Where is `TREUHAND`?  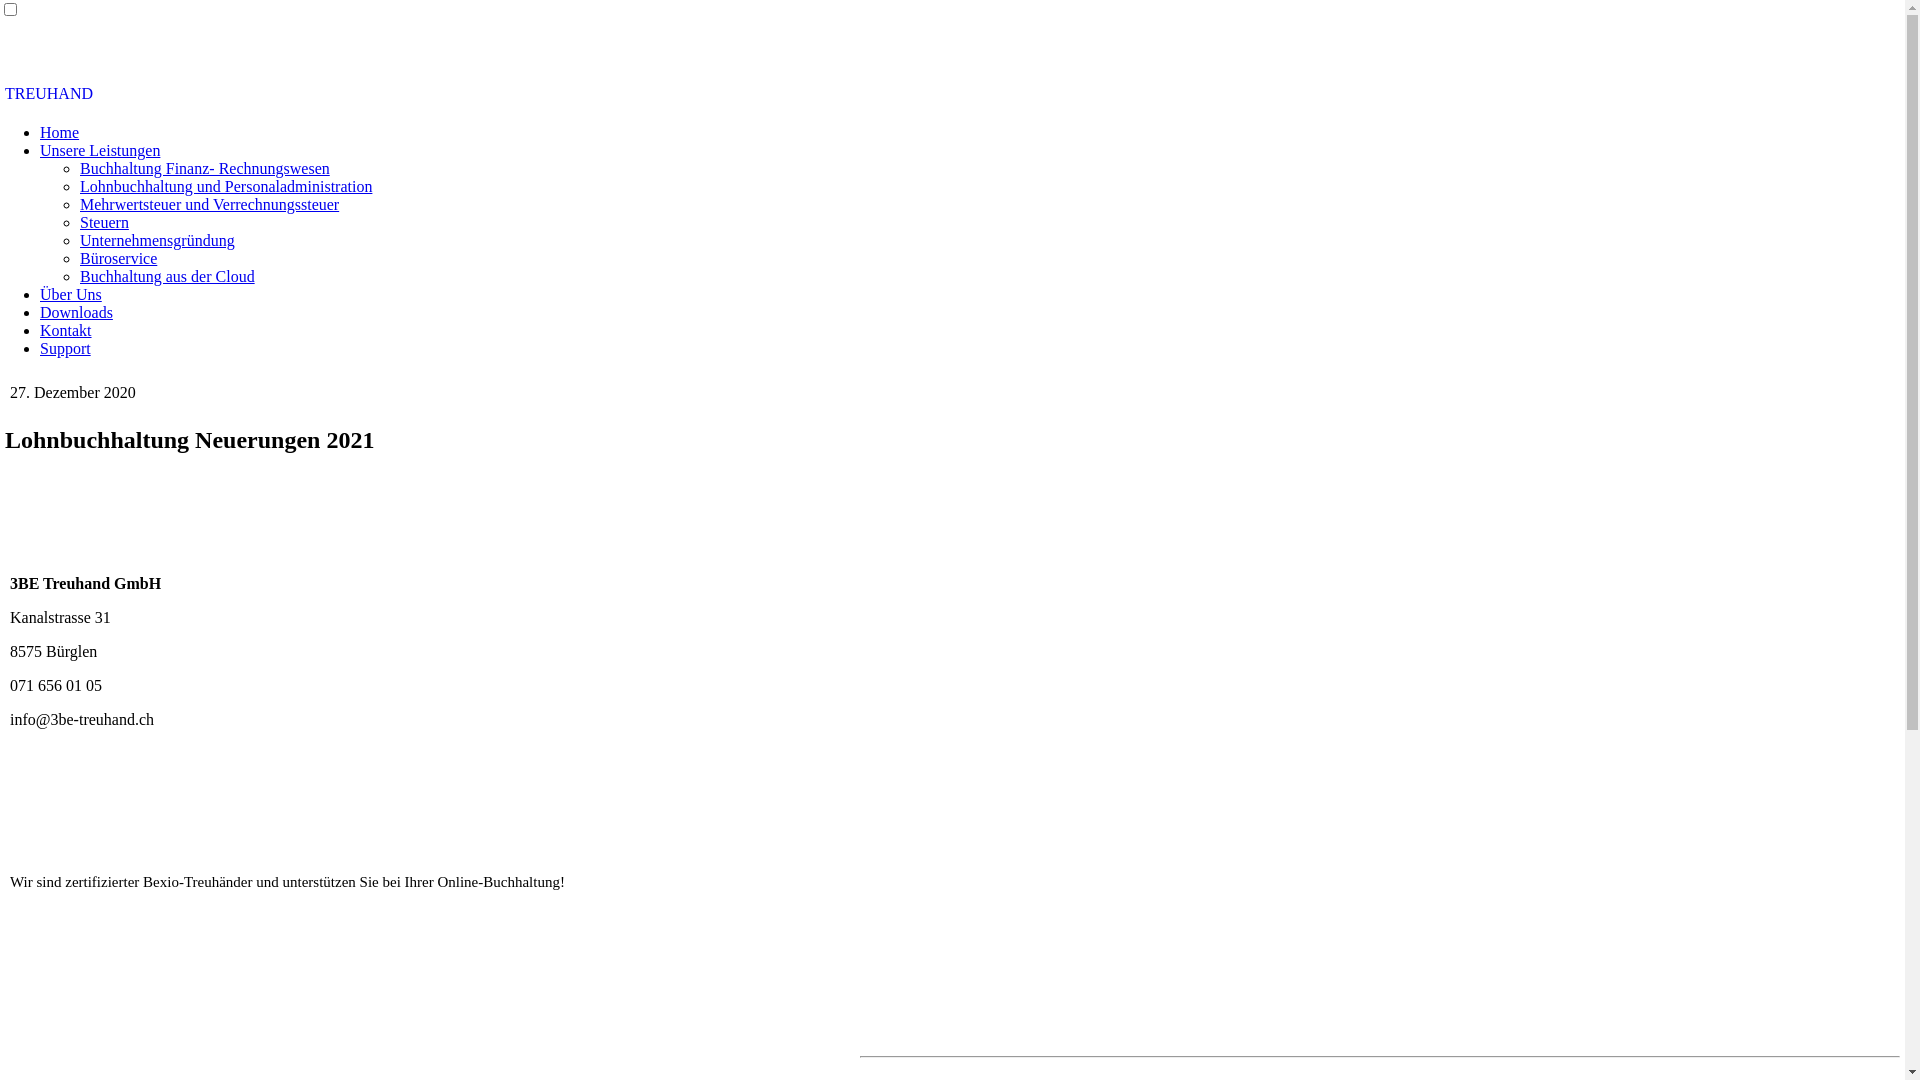
TREUHAND is located at coordinates (49, 94).